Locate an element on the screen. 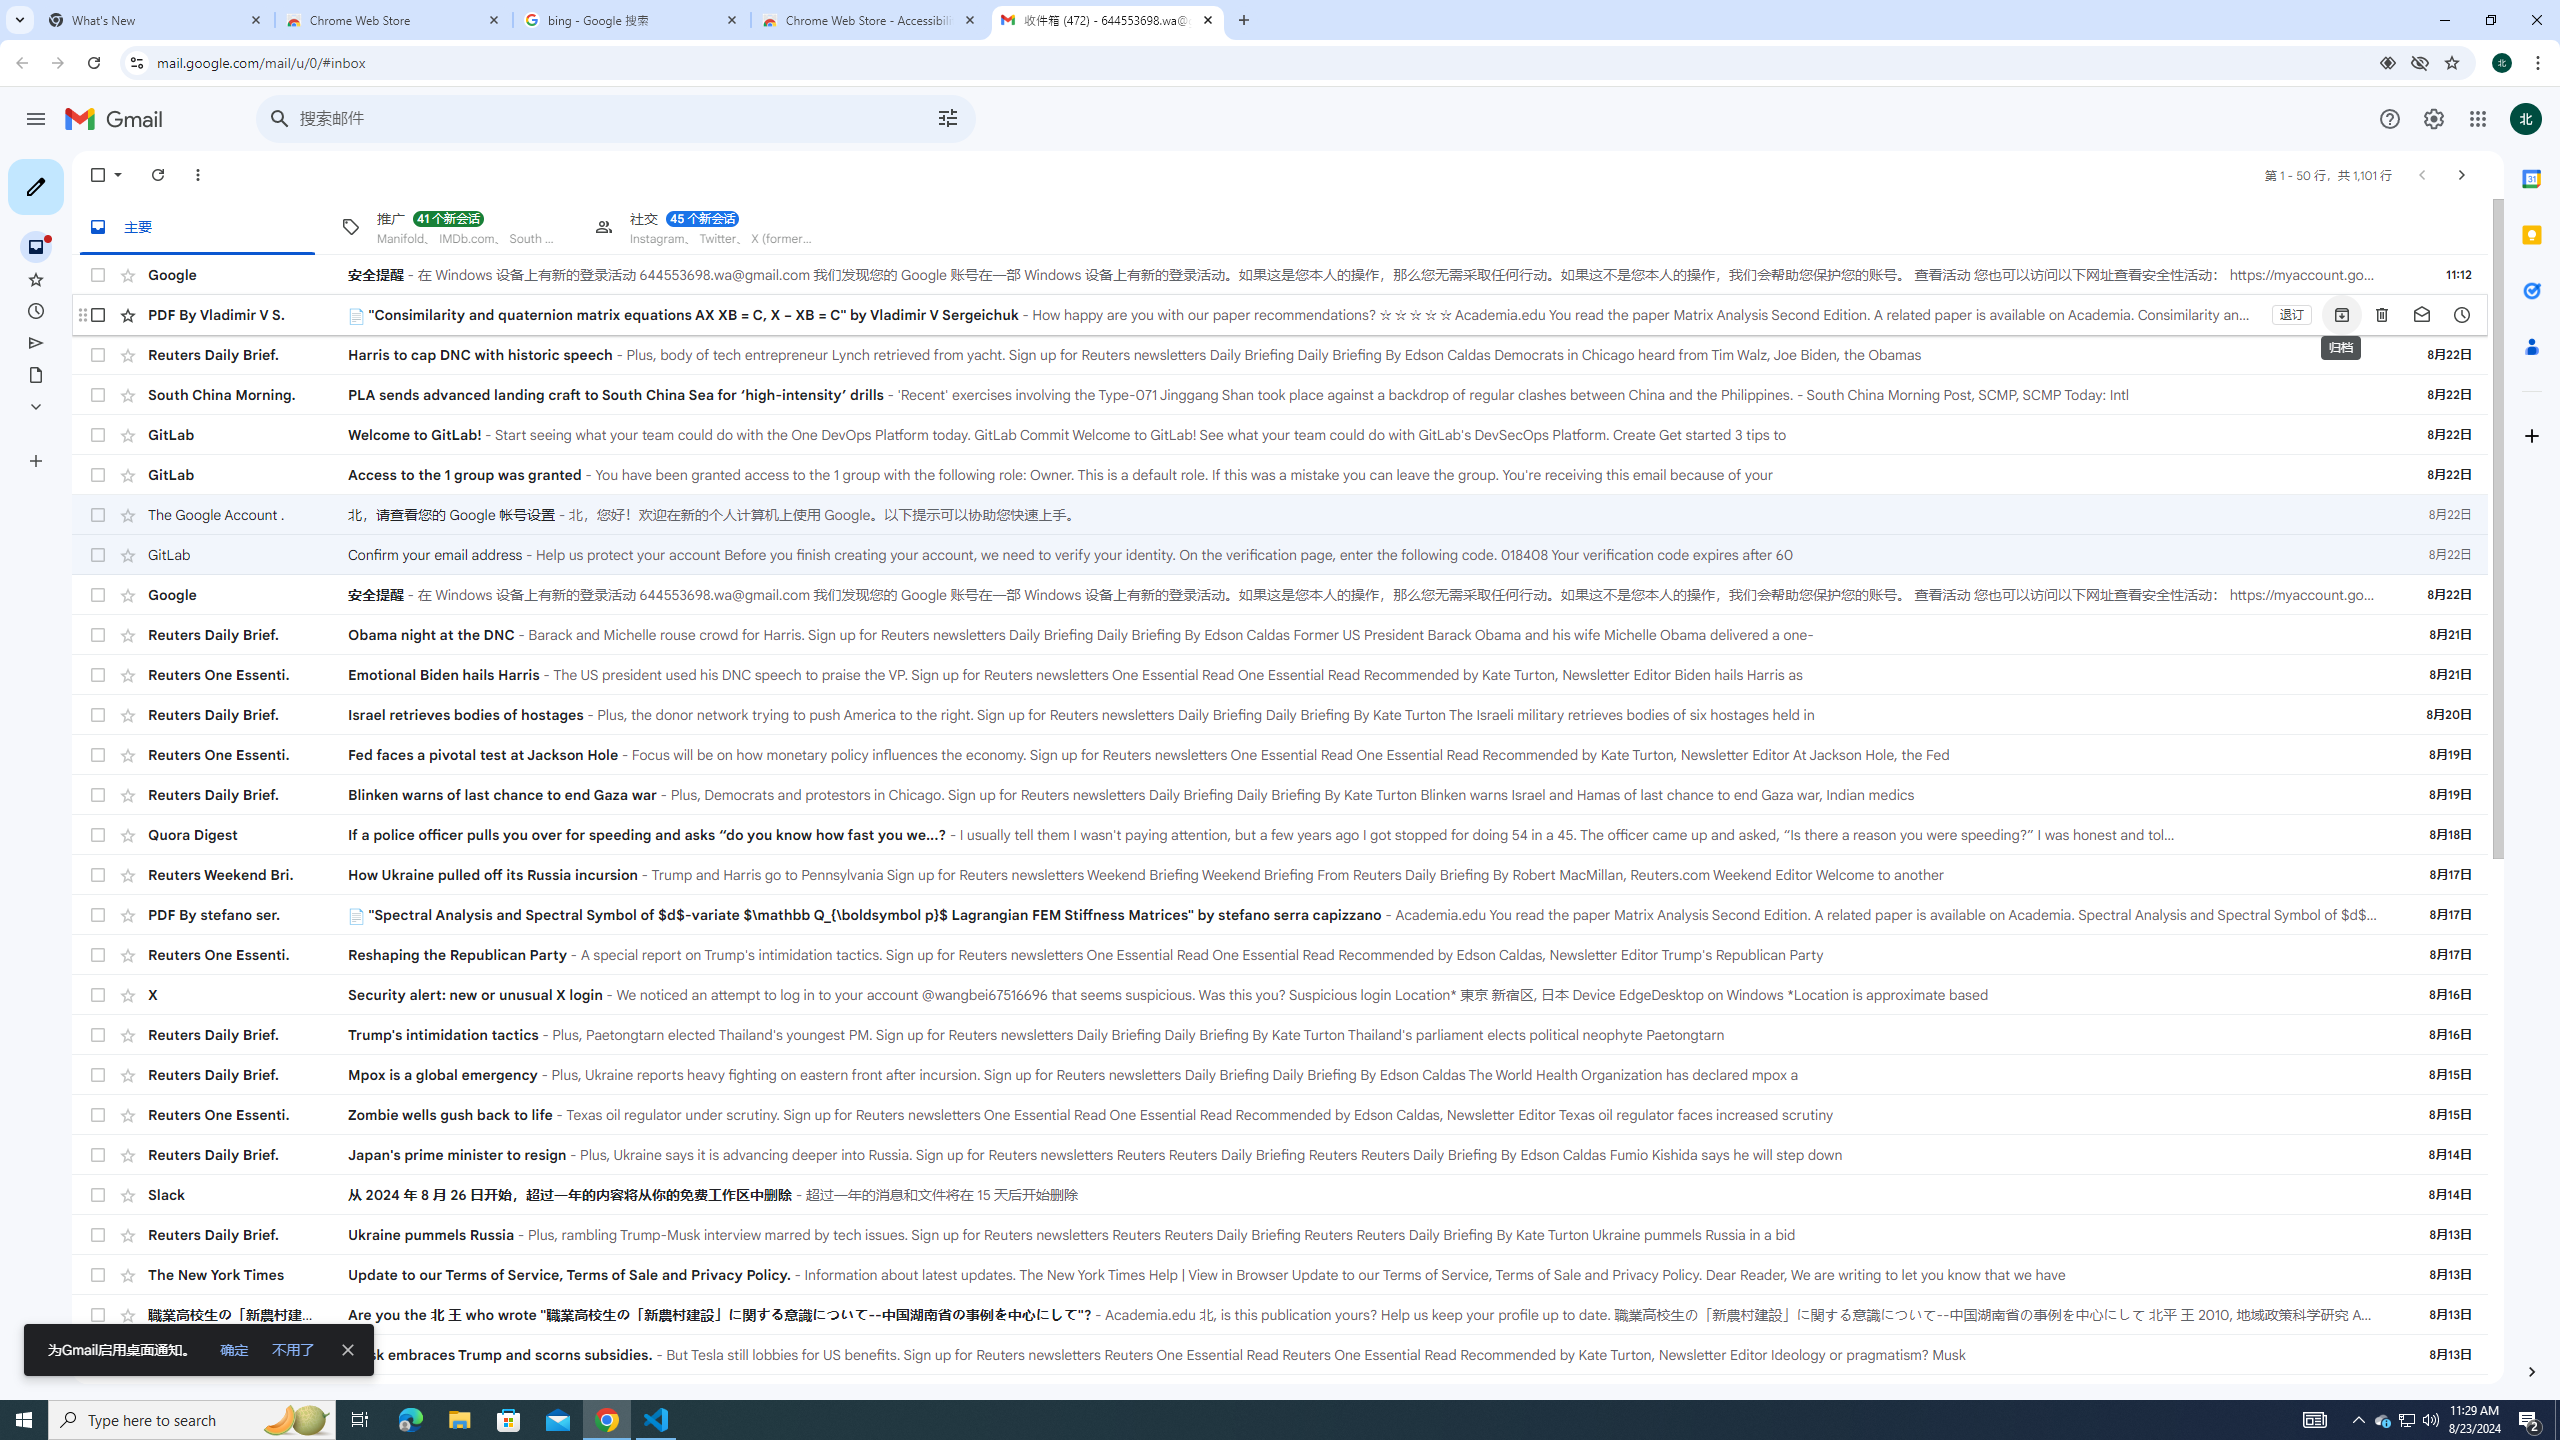 The width and height of the screenshot is (2560, 1440). The New York Times is located at coordinates (248, 1274).